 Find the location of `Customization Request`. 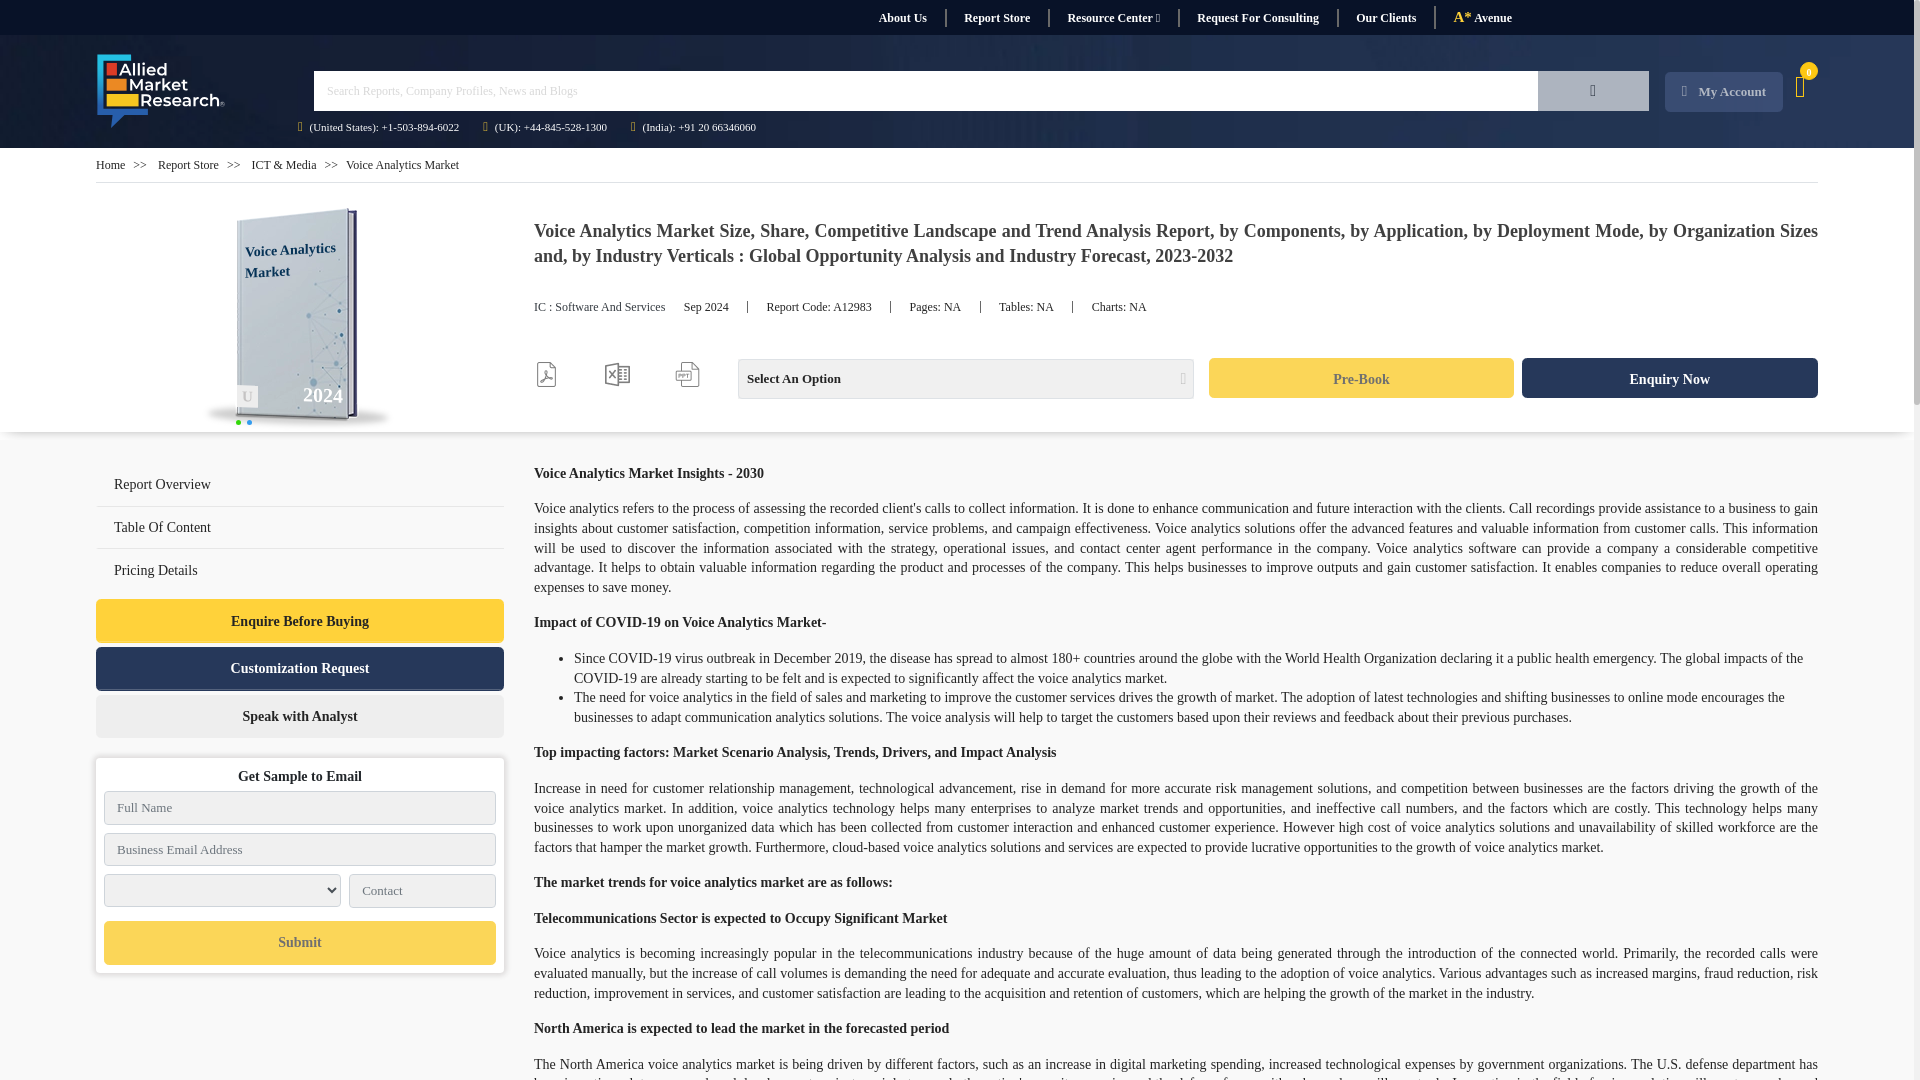

Customization Request is located at coordinates (300, 668).